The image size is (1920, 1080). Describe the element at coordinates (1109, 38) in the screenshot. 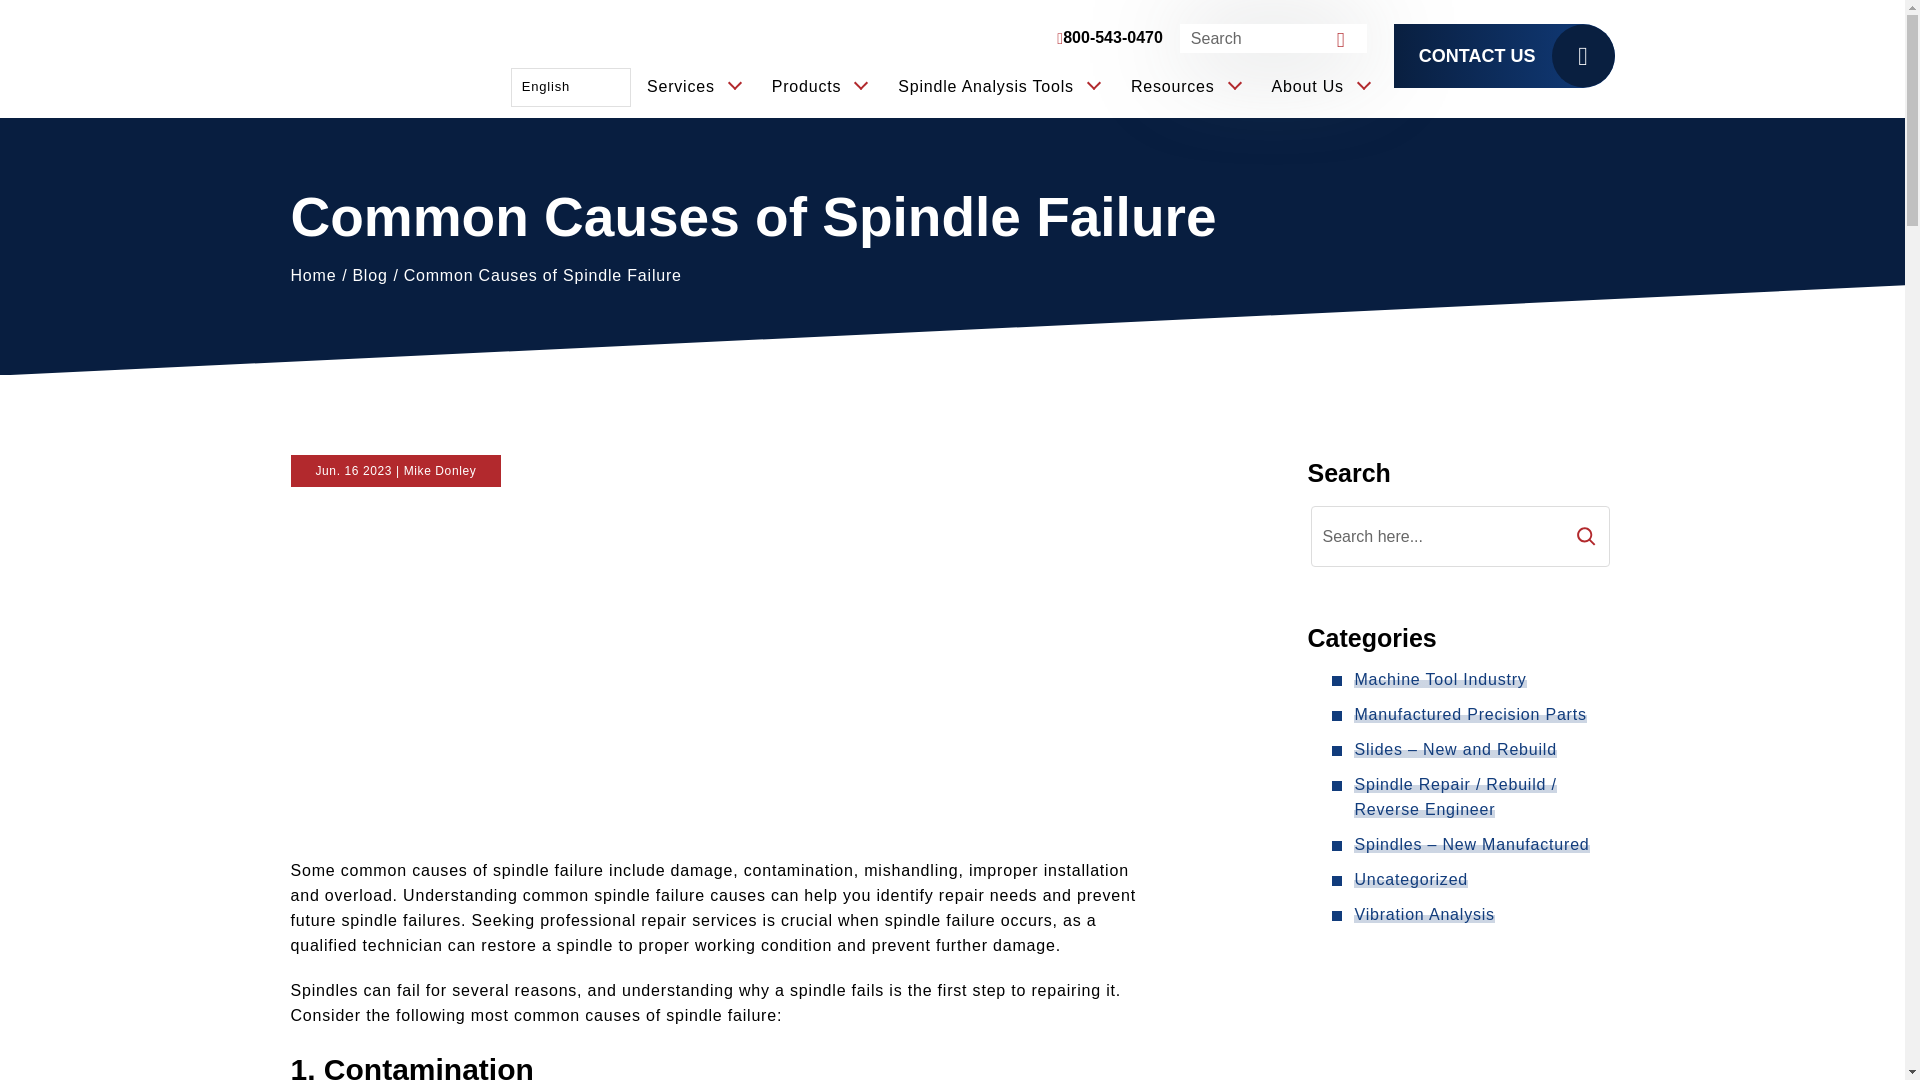

I see `800-543-0470` at that location.